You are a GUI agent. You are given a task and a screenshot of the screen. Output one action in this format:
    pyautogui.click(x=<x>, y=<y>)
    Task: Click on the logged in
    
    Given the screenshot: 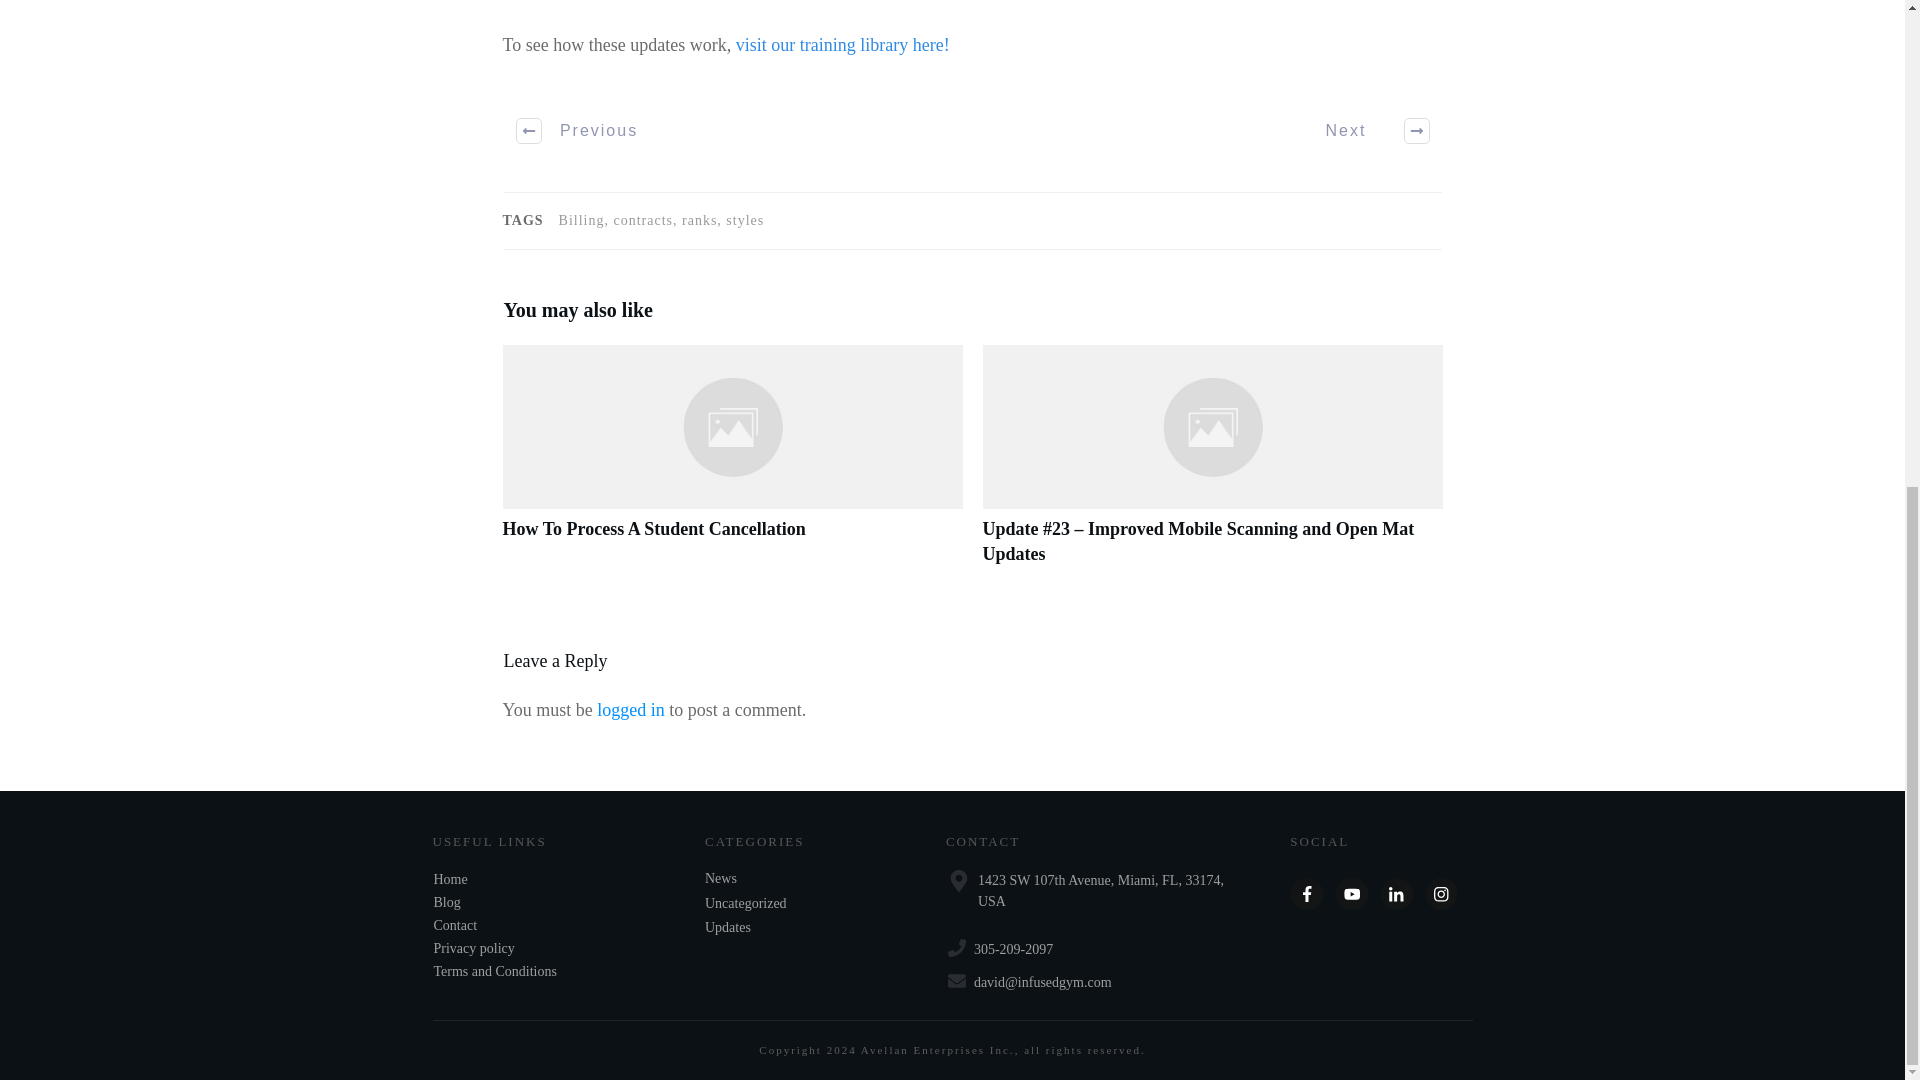 What is the action you would take?
    pyautogui.click(x=630, y=710)
    